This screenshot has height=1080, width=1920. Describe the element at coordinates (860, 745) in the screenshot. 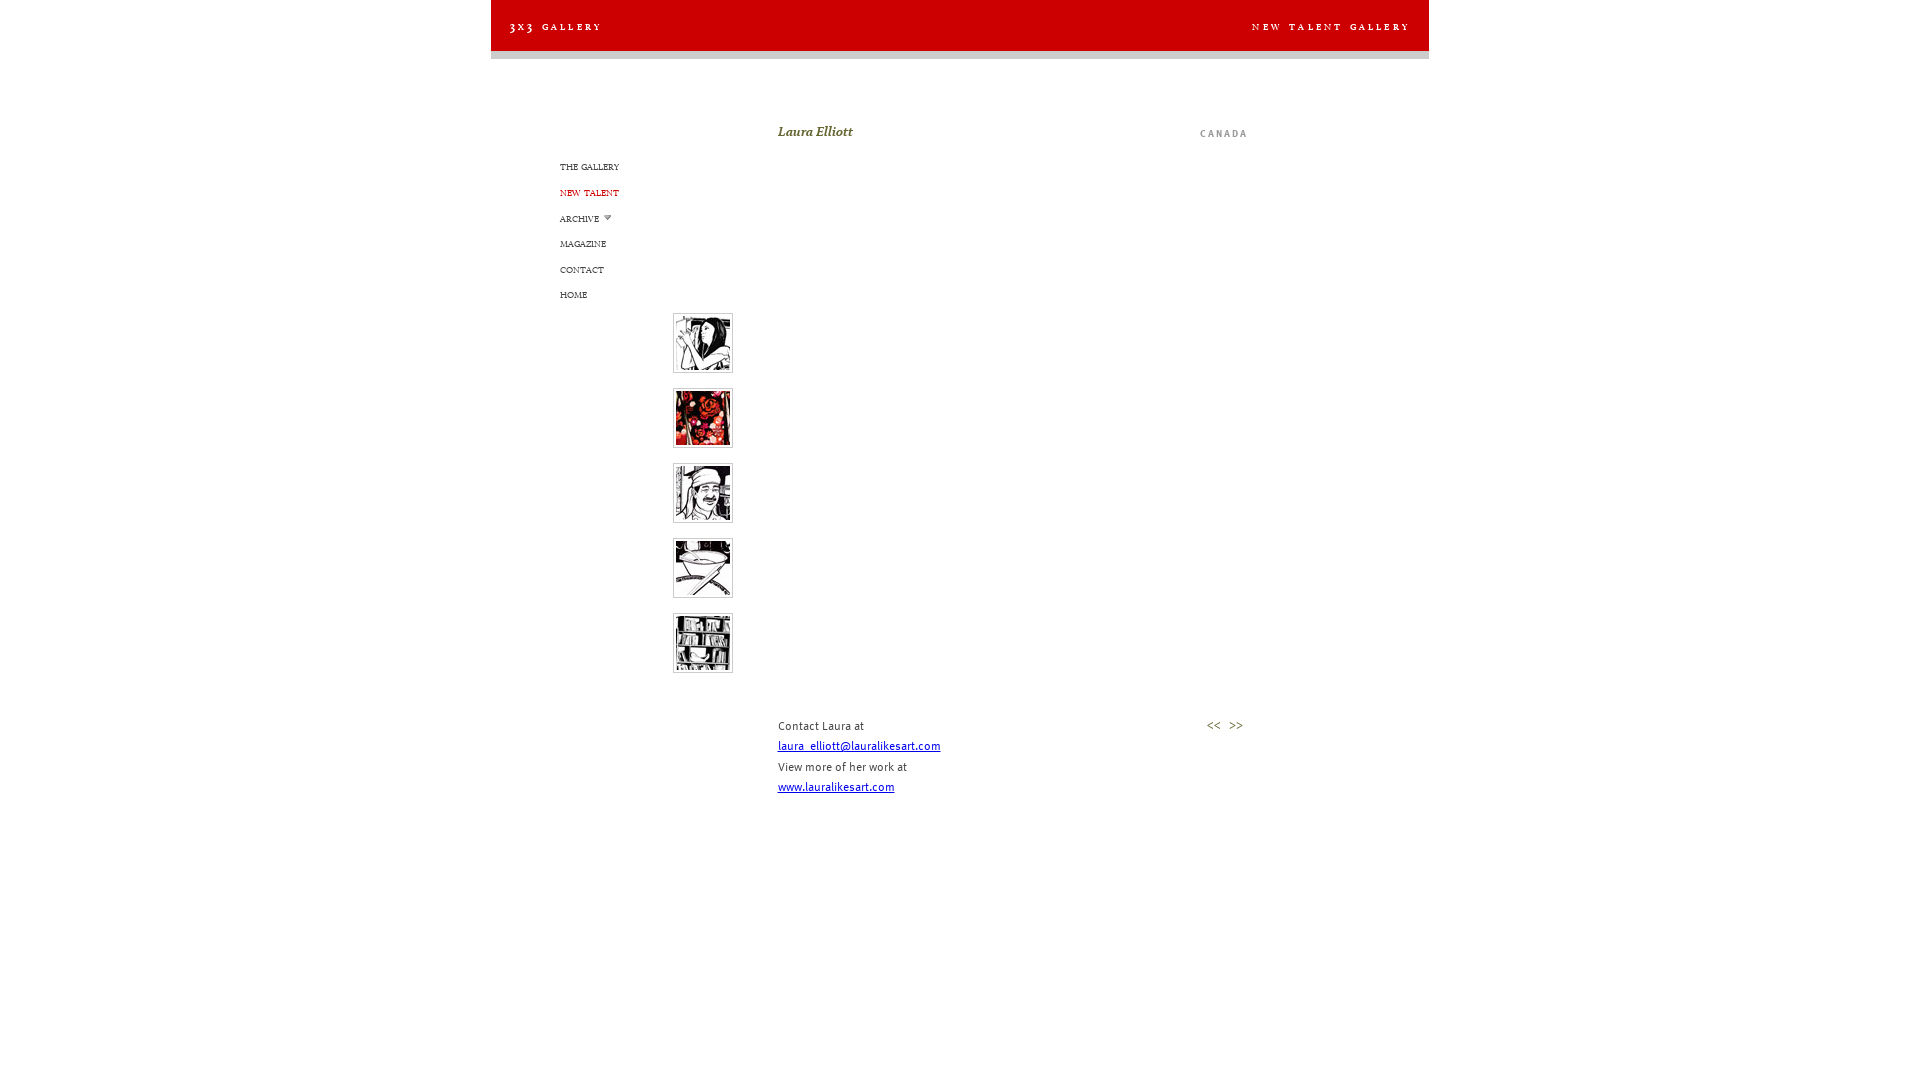

I see `laura_elliott@lauralikesart.com` at that location.